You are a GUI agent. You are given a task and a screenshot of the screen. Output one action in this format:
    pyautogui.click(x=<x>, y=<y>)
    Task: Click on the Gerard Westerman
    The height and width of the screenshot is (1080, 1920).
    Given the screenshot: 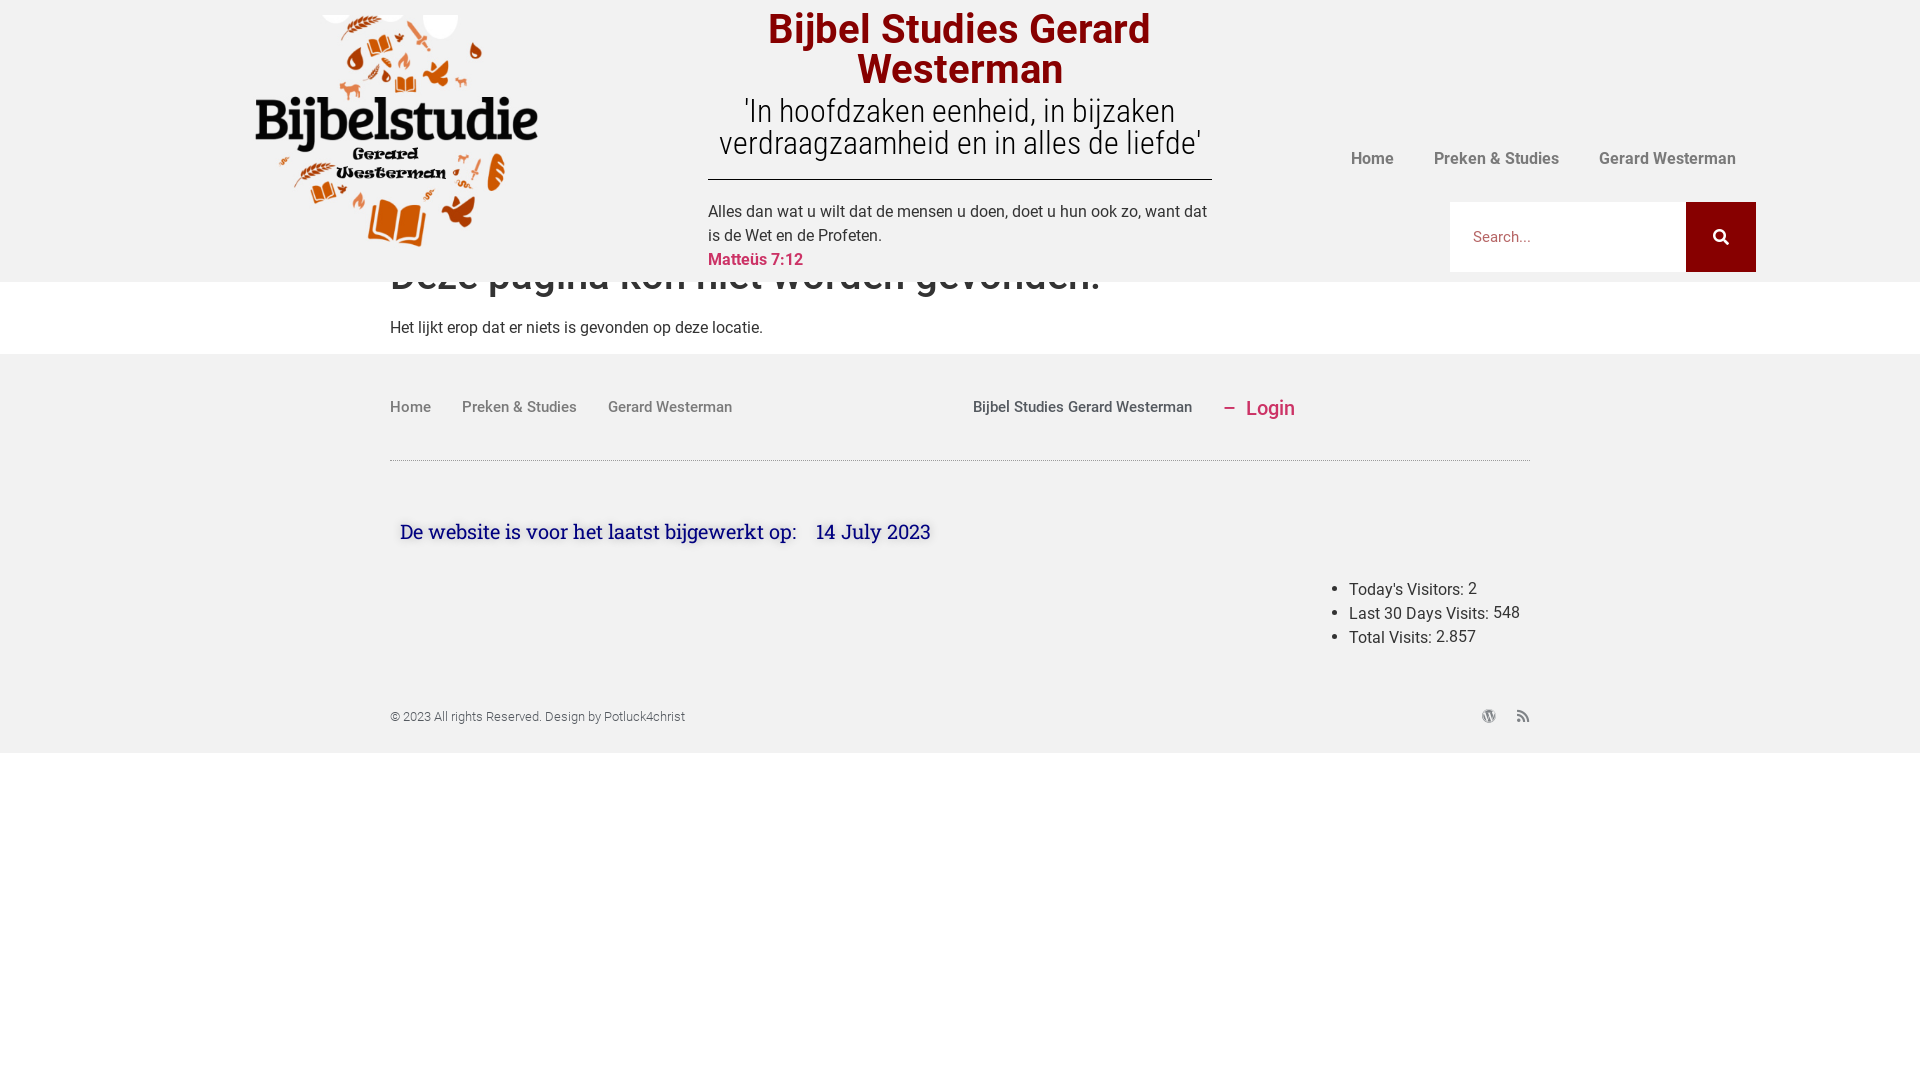 What is the action you would take?
    pyautogui.click(x=670, y=407)
    